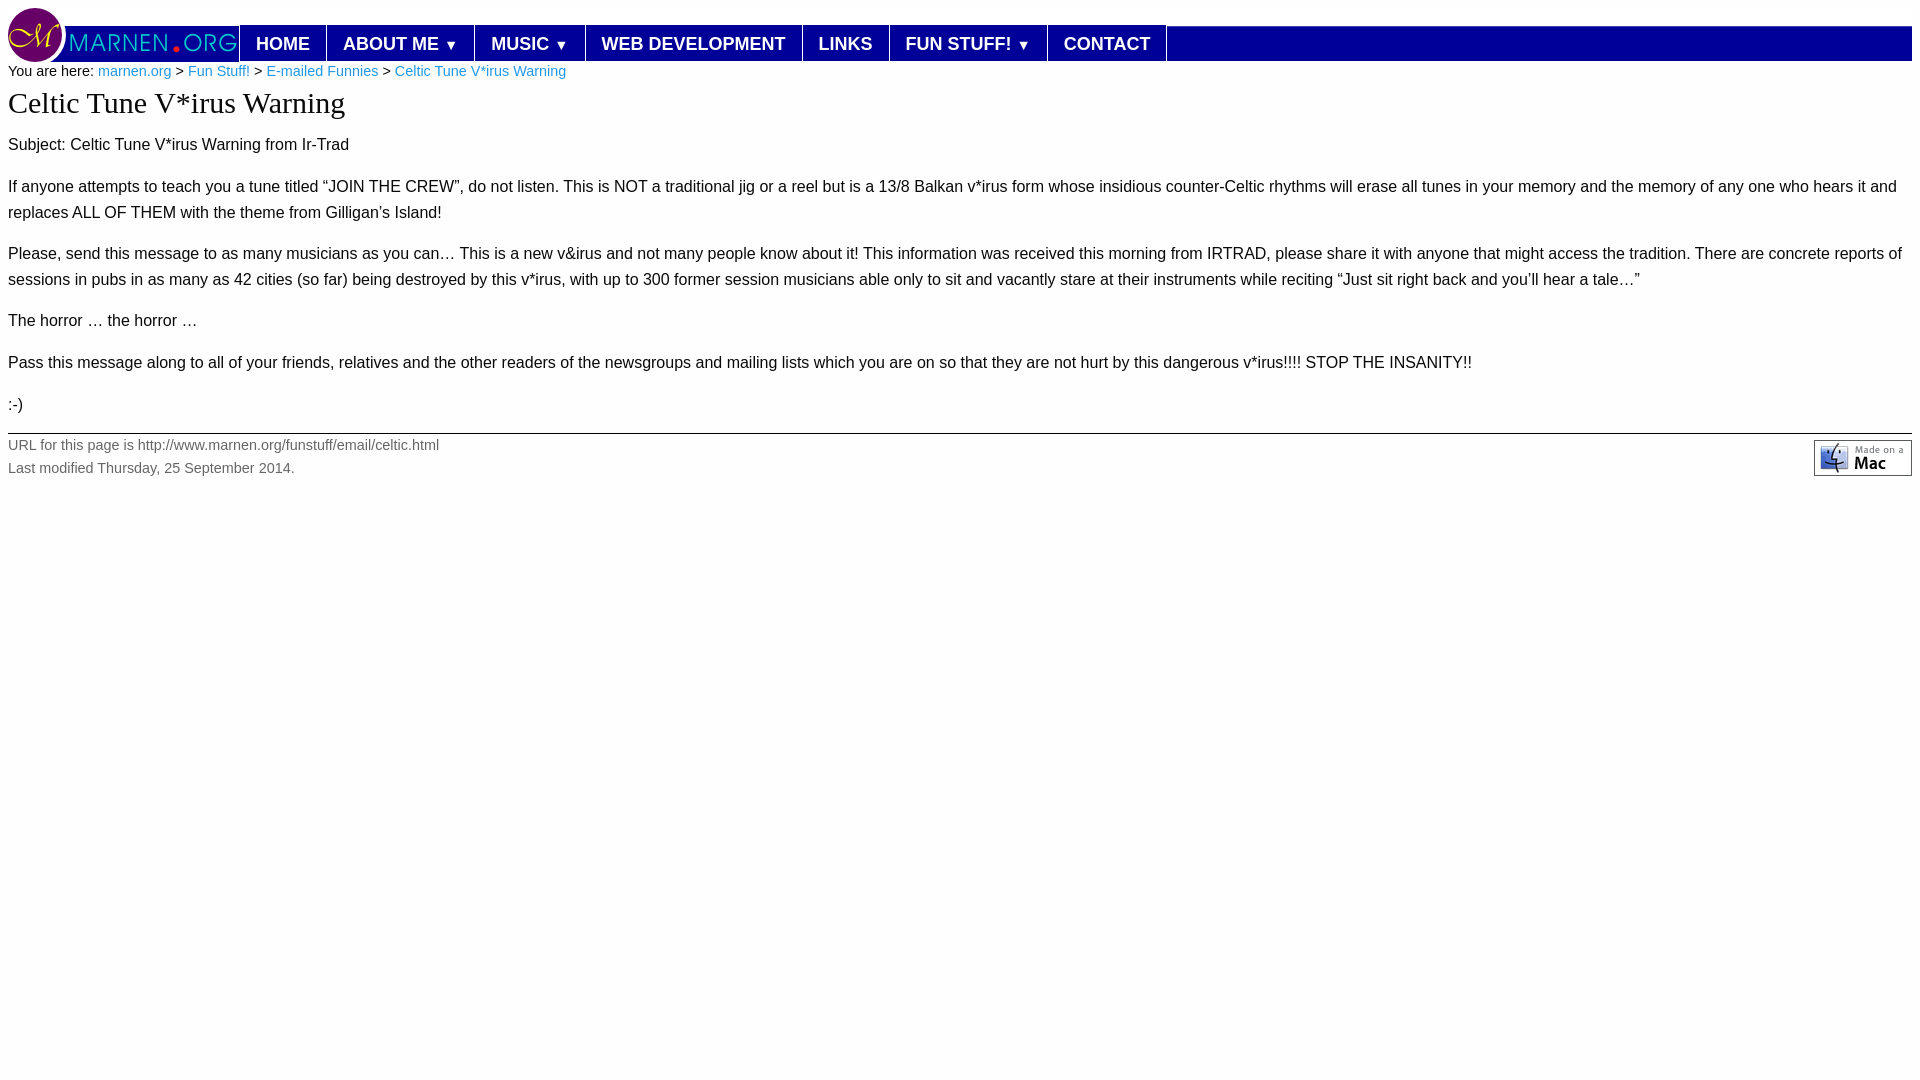 This screenshot has height=1080, width=1920. What do you see at coordinates (528, 42) in the screenshot?
I see `MUSIC` at bounding box center [528, 42].